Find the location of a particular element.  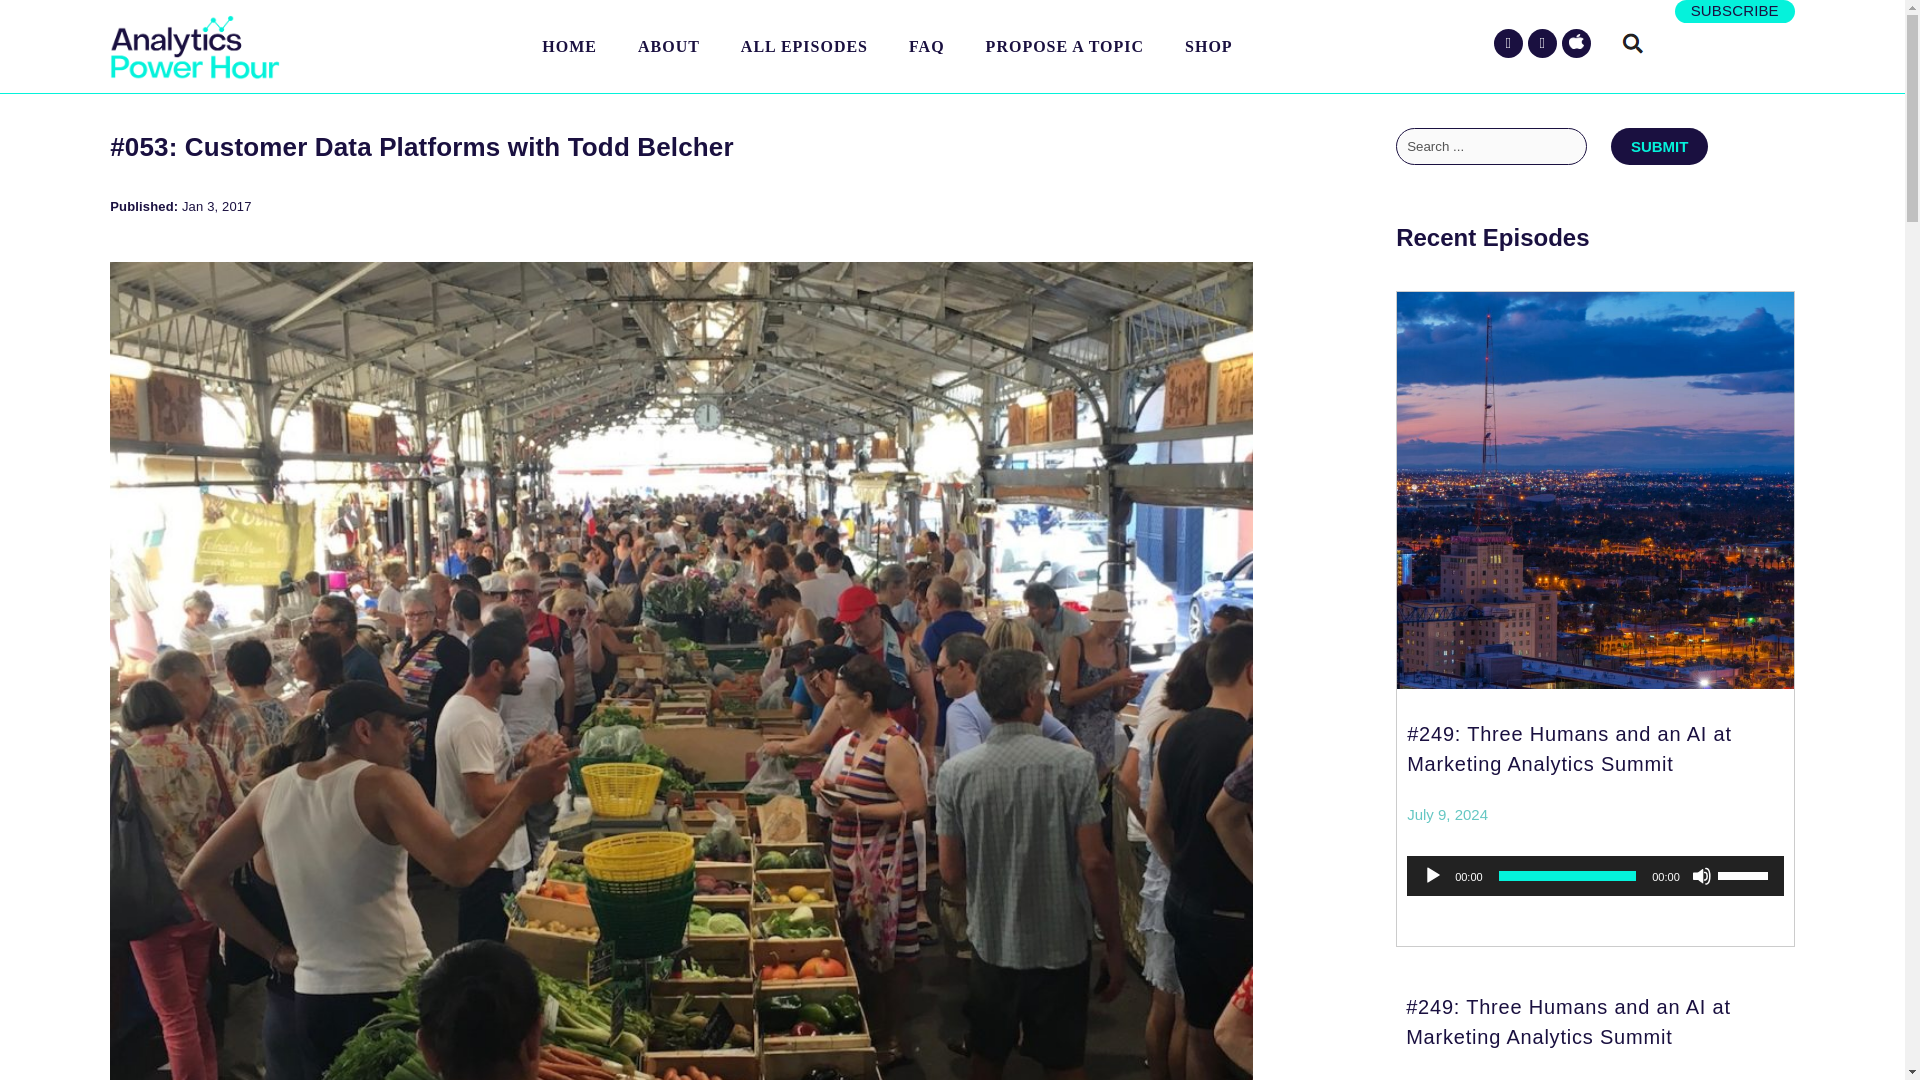

SUBSCRIBE is located at coordinates (1735, 11).